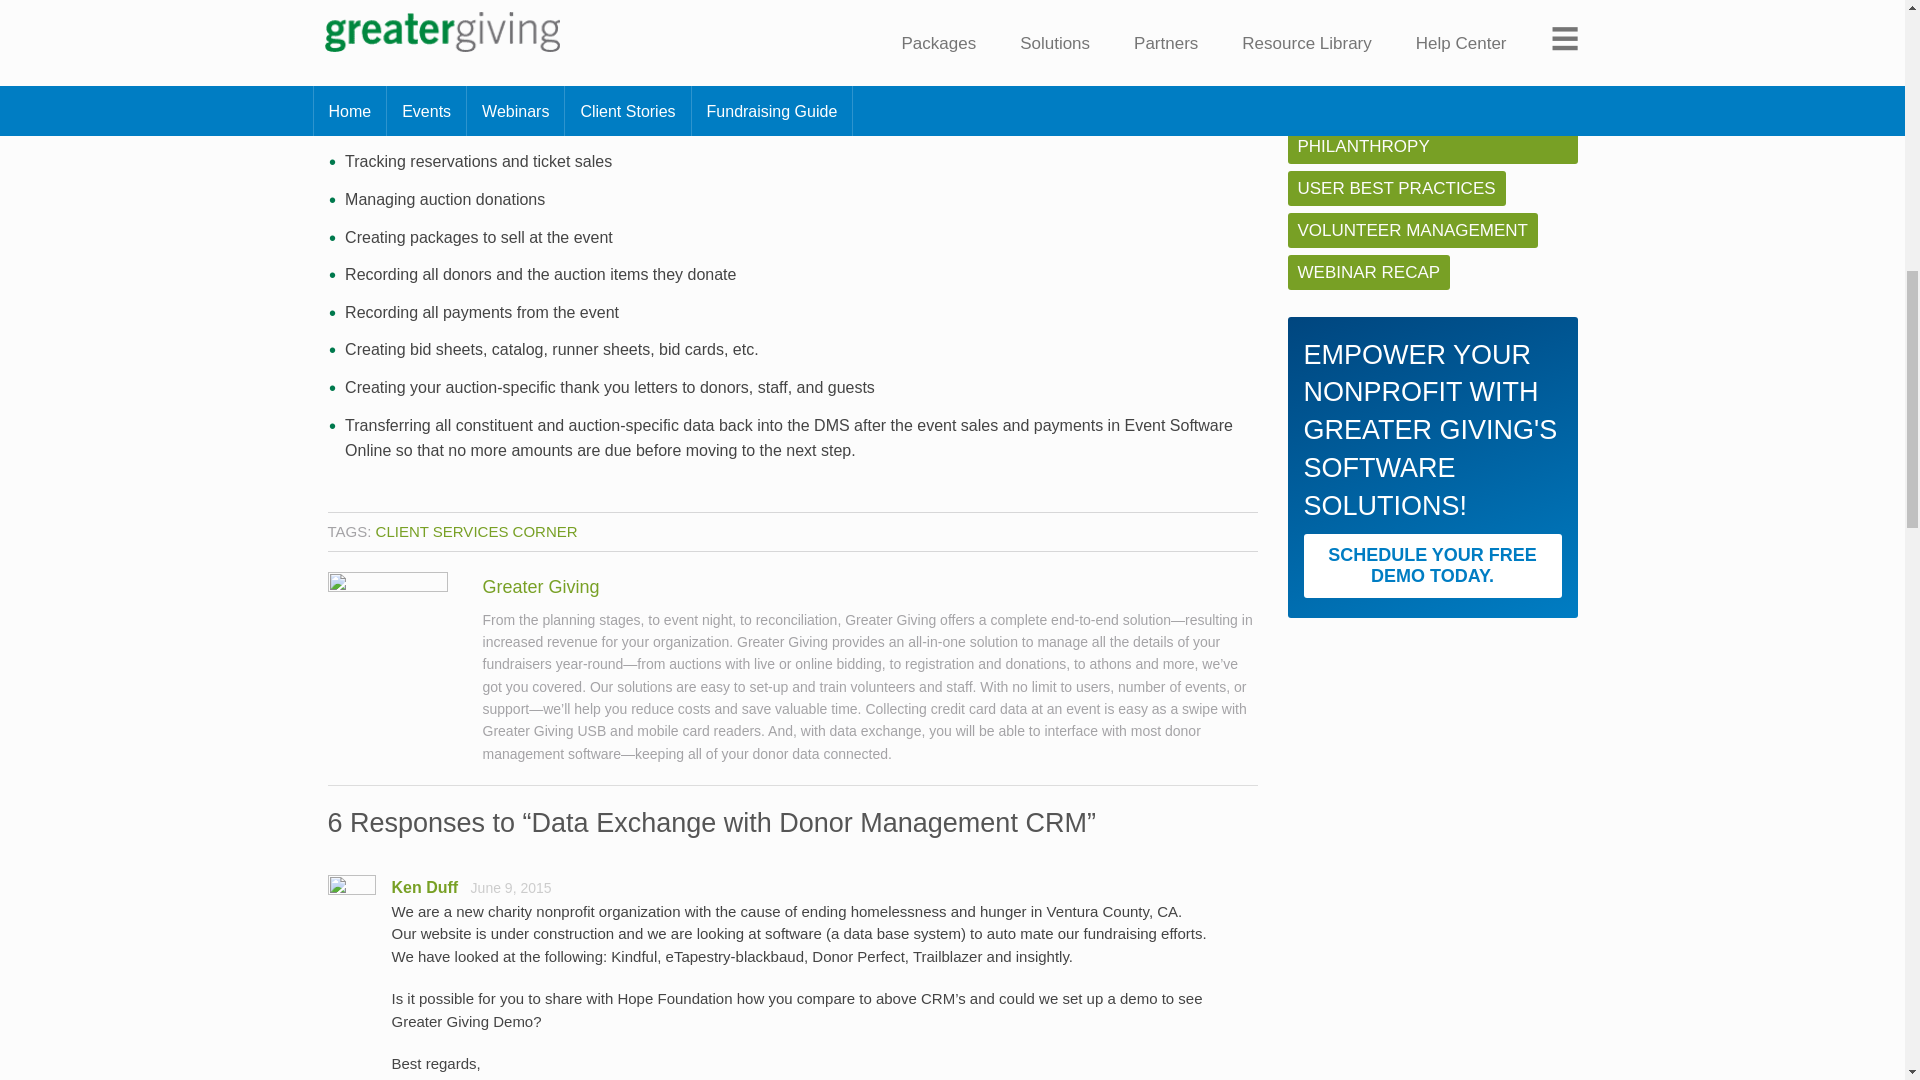  What do you see at coordinates (541, 586) in the screenshot?
I see `Posts by Greater Giving` at bounding box center [541, 586].